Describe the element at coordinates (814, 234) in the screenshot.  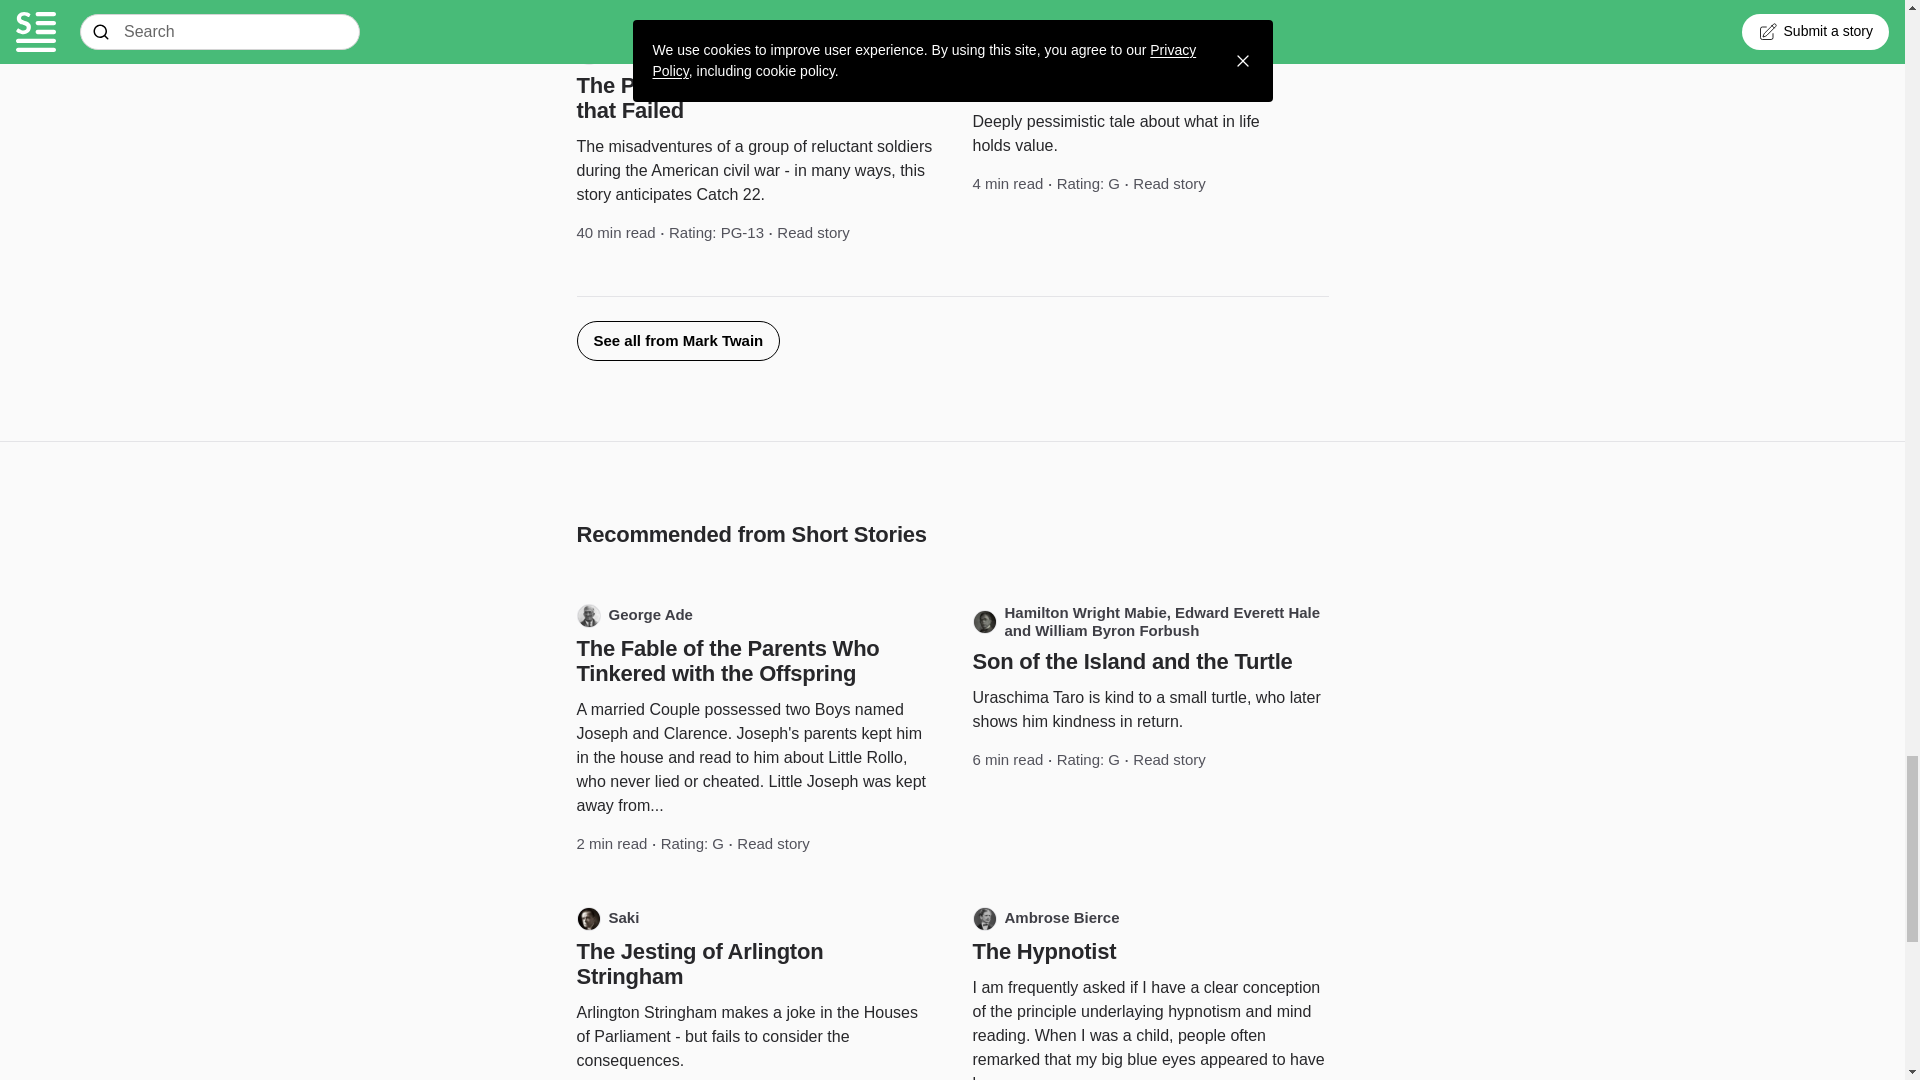
I see `Read story` at that location.